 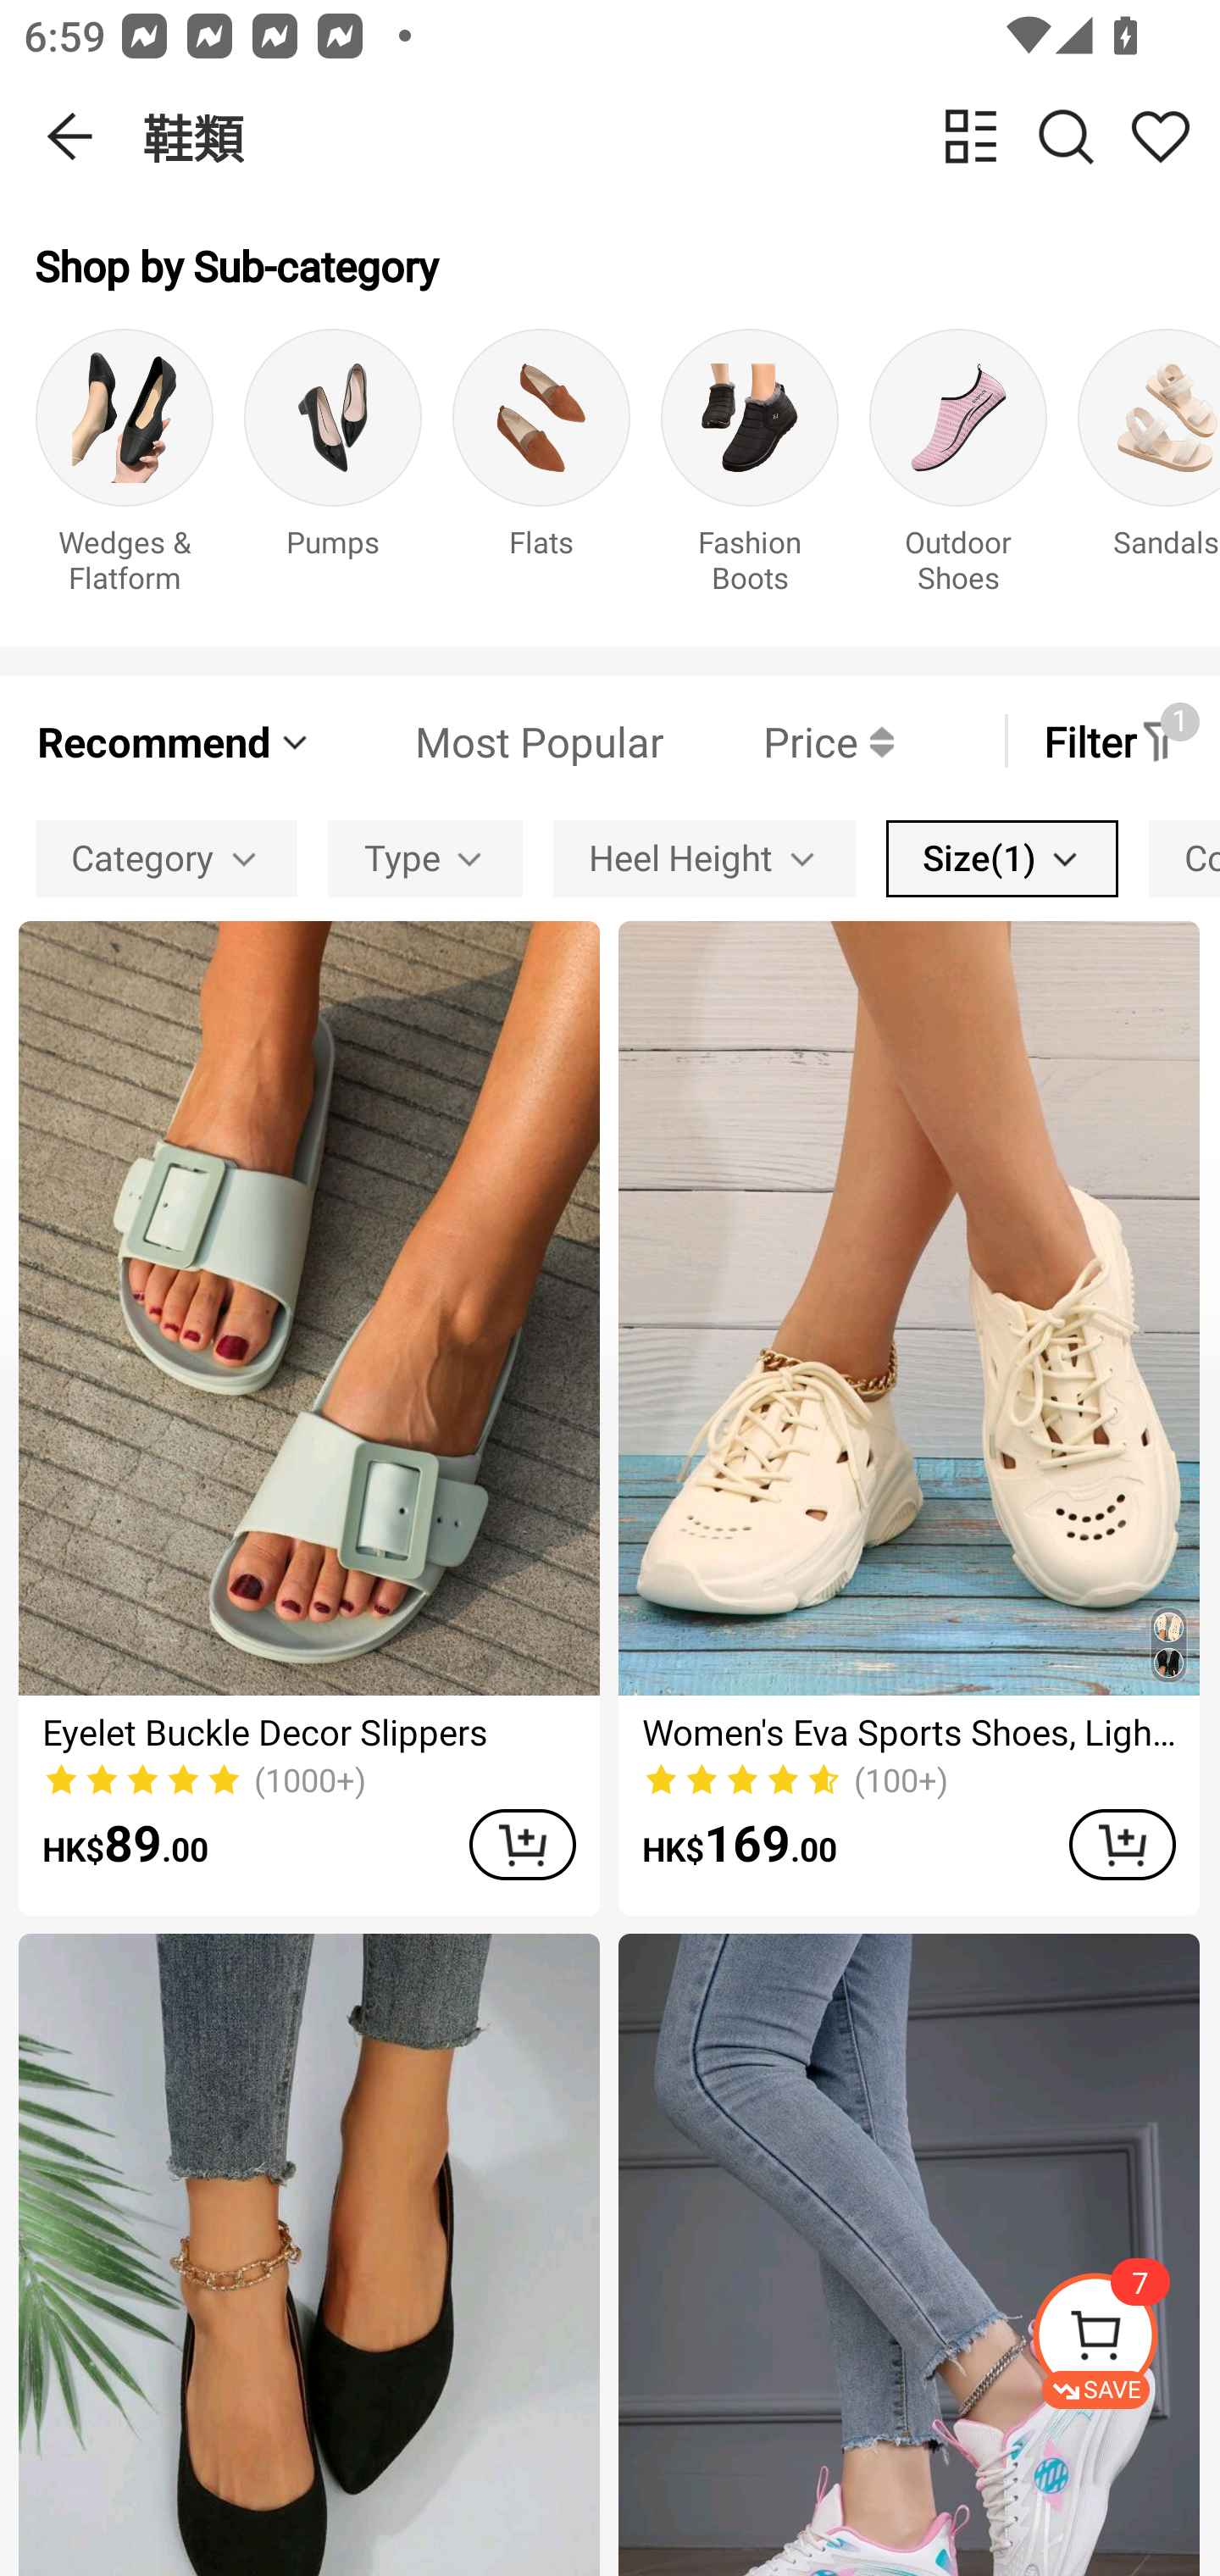 What do you see at coordinates (541, 469) in the screenshot?
I see `Flats` at bounding box center [541, 469].